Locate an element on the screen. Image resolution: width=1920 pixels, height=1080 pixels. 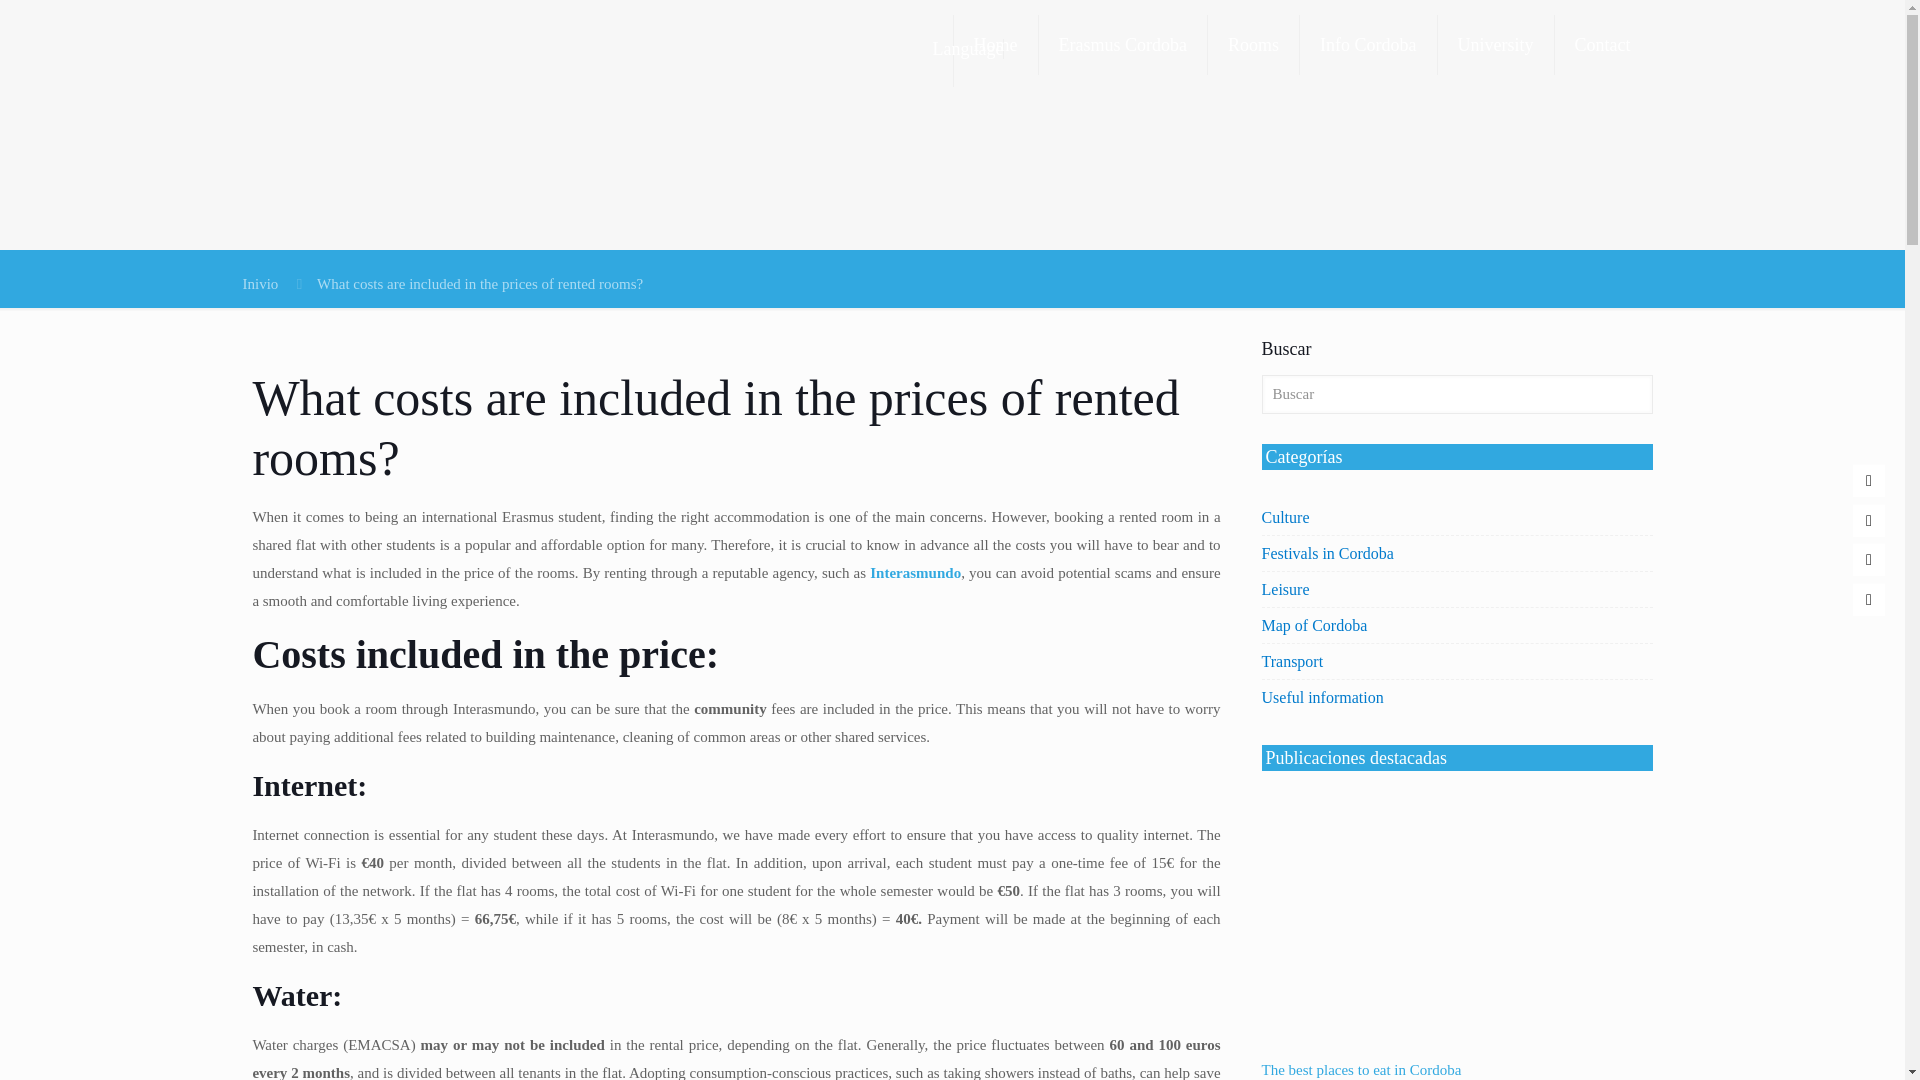
Map of Cordoba is located at coordinates (1314, 625).